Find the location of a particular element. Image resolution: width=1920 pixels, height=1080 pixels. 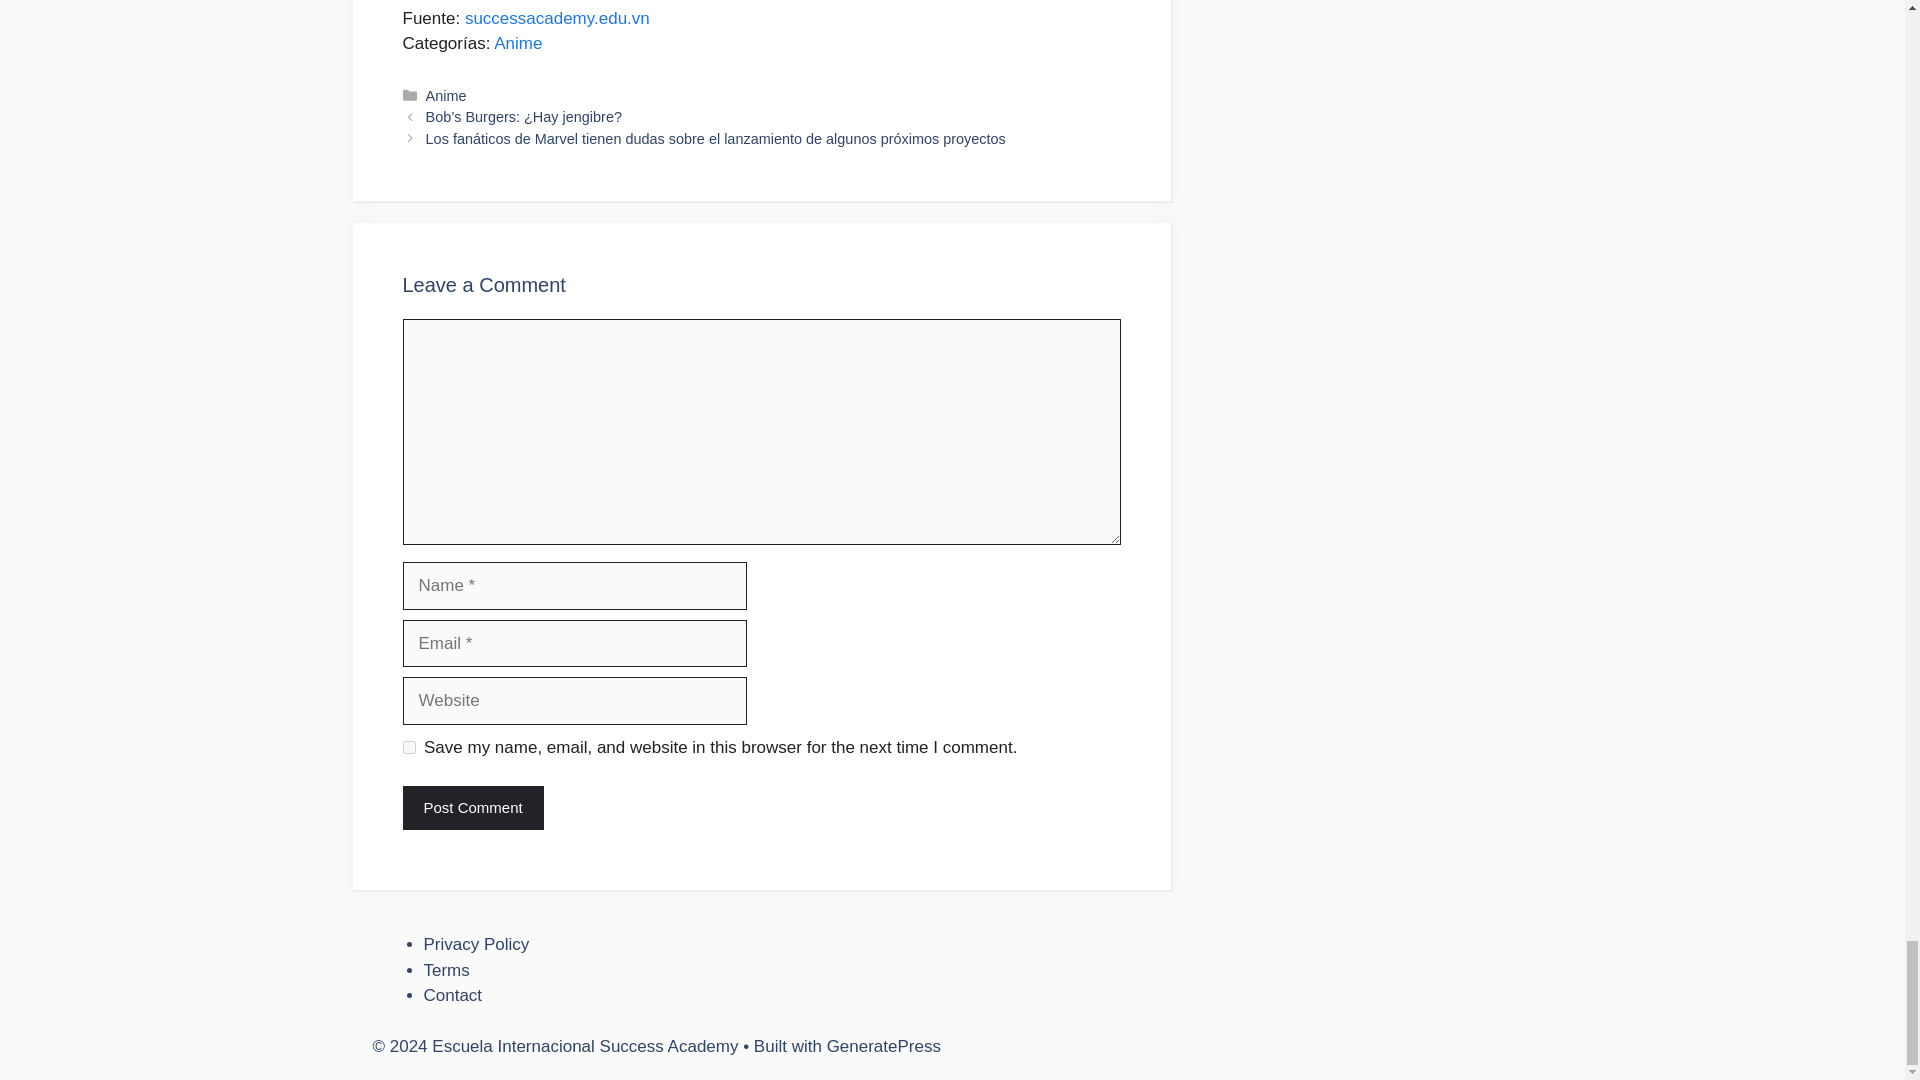

Privacy Policy is located at coordinates (476, 944).